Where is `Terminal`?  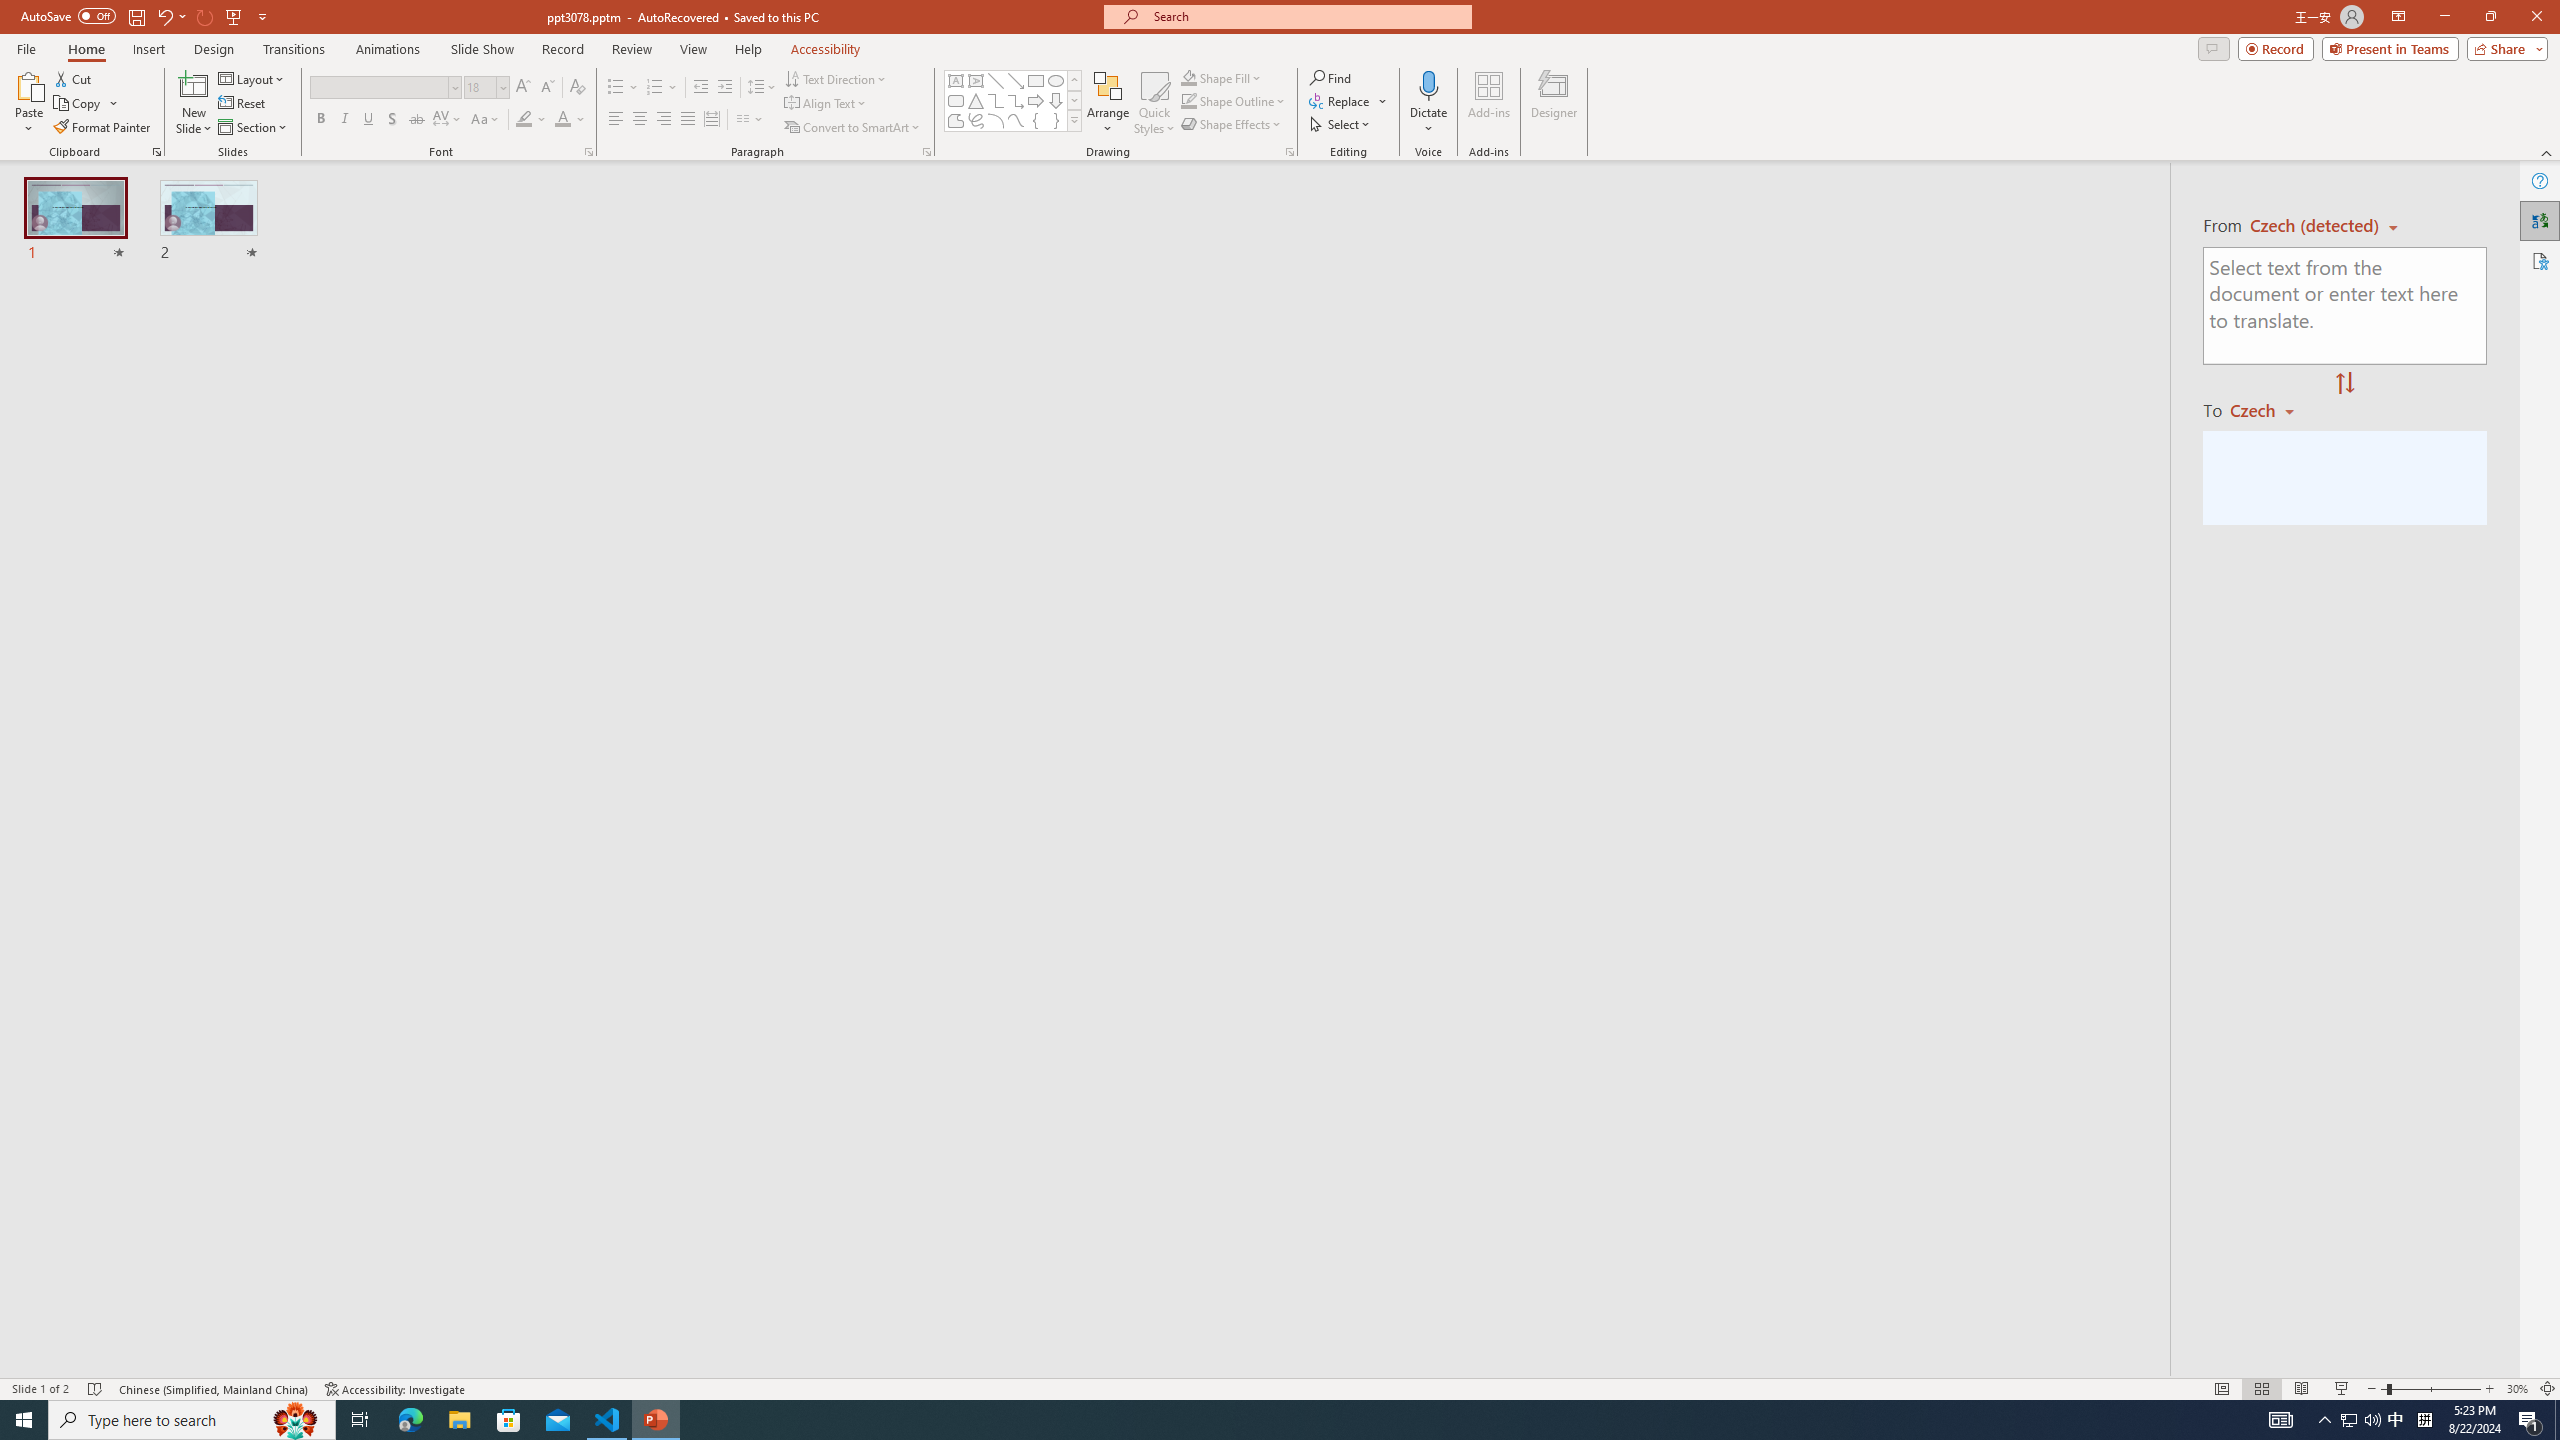 Terminal is located at coordinates (1048, 202).